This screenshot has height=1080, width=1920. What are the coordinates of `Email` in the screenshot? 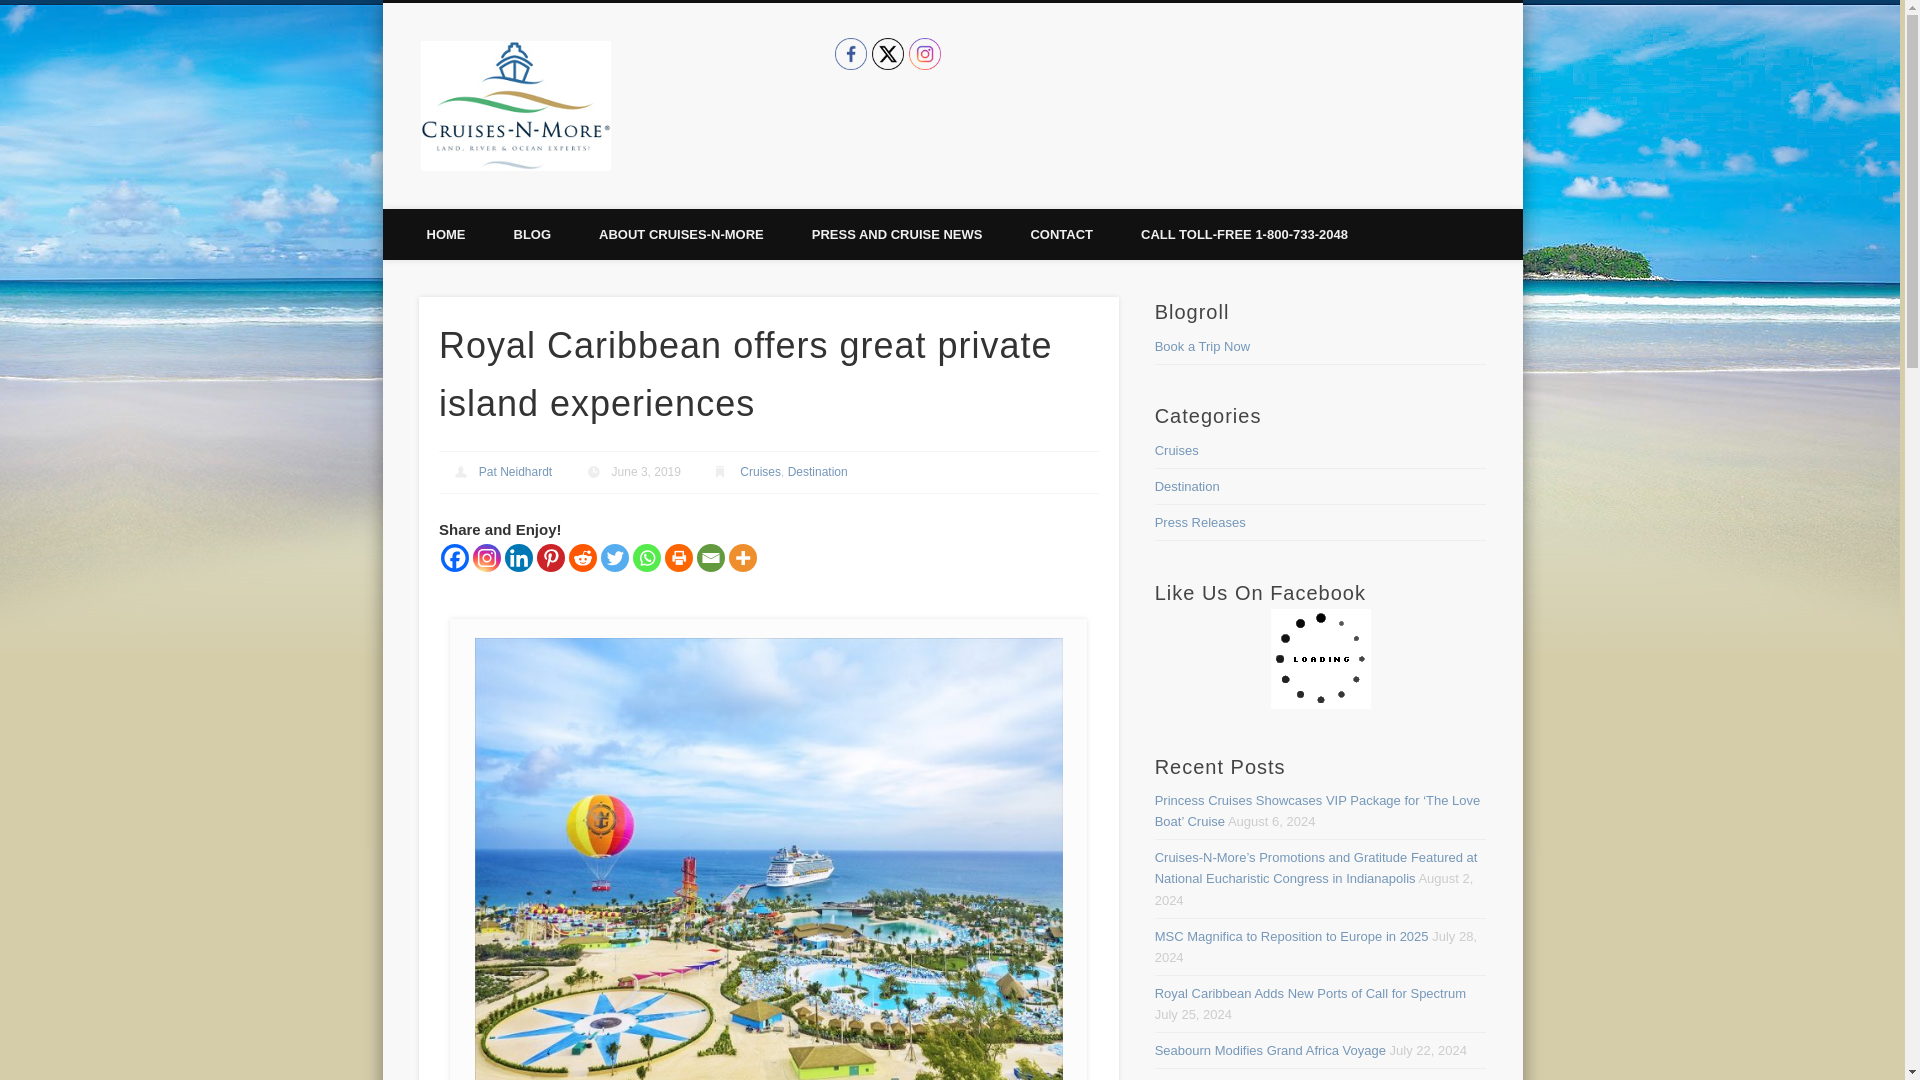 It's located at (710, 558).